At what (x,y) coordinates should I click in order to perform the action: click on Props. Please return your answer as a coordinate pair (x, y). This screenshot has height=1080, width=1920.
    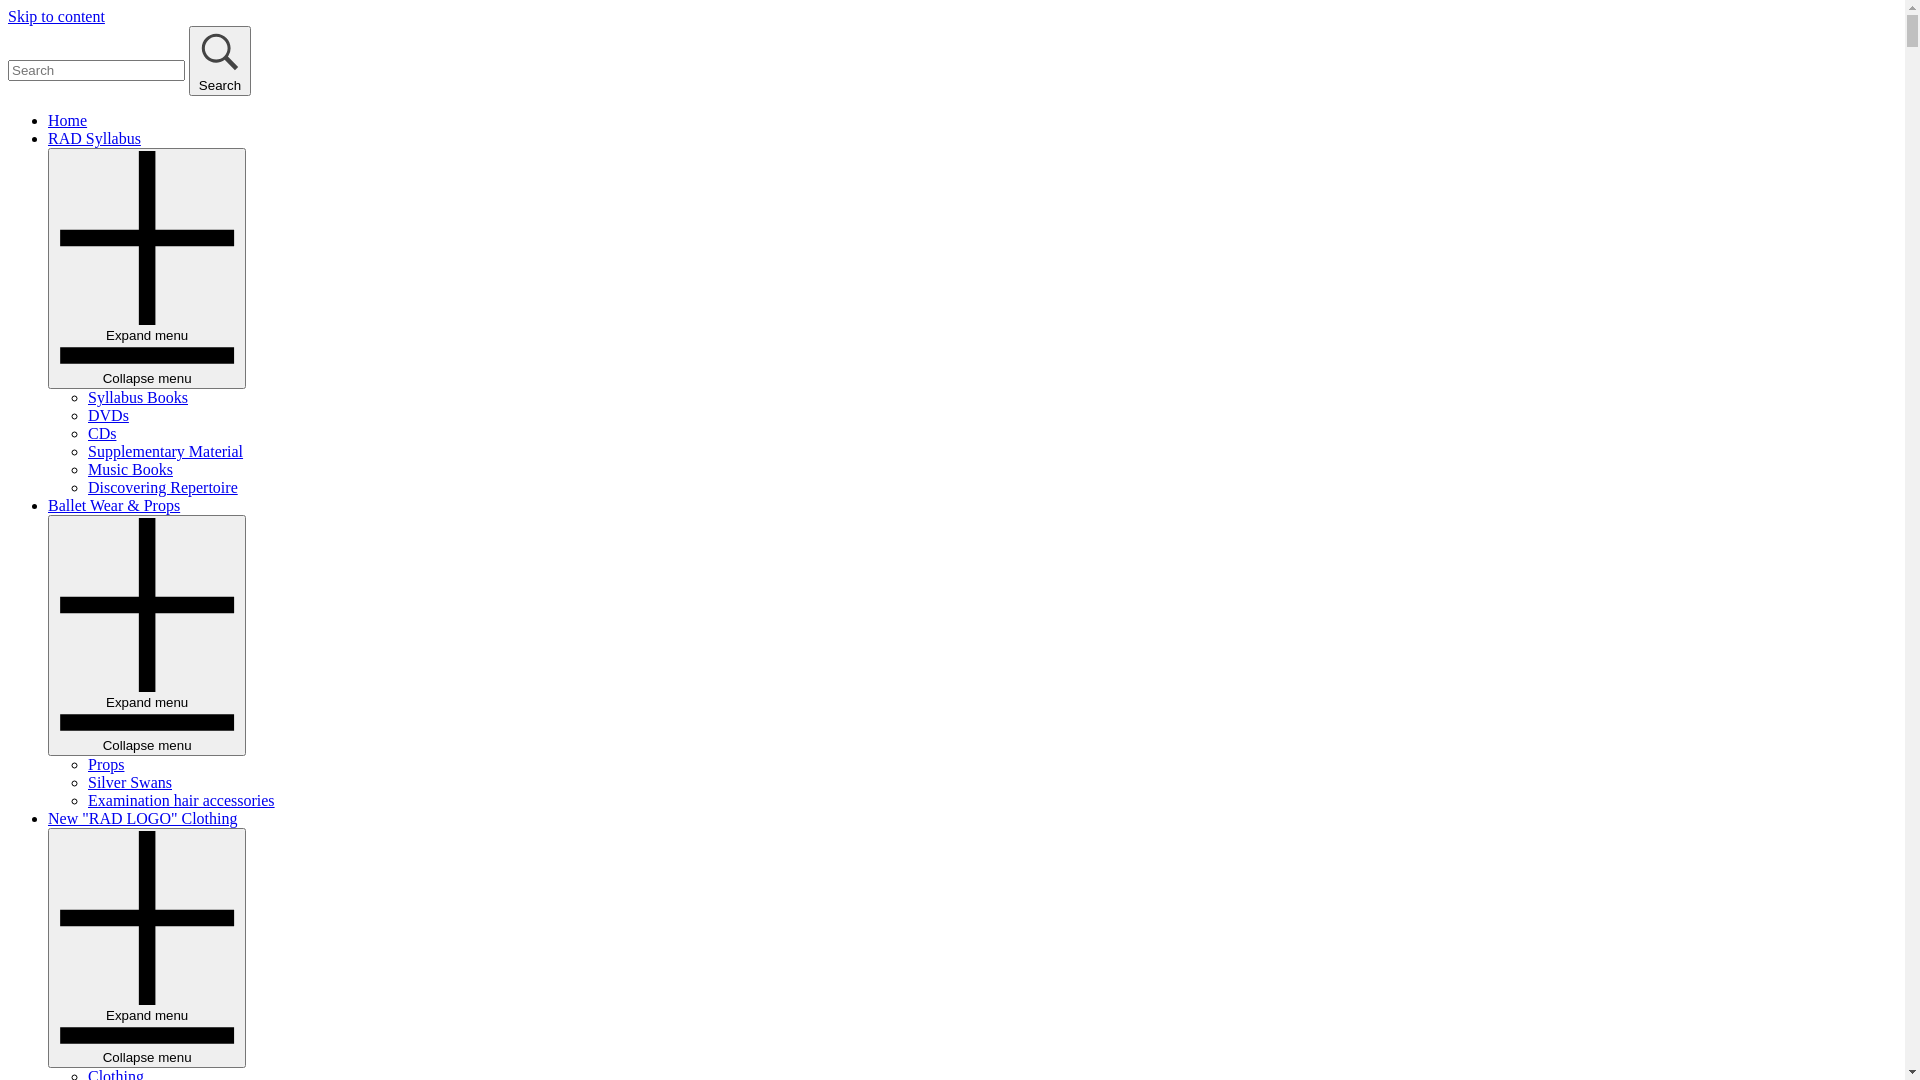
    Looking at the image, I should click on (106, 764).